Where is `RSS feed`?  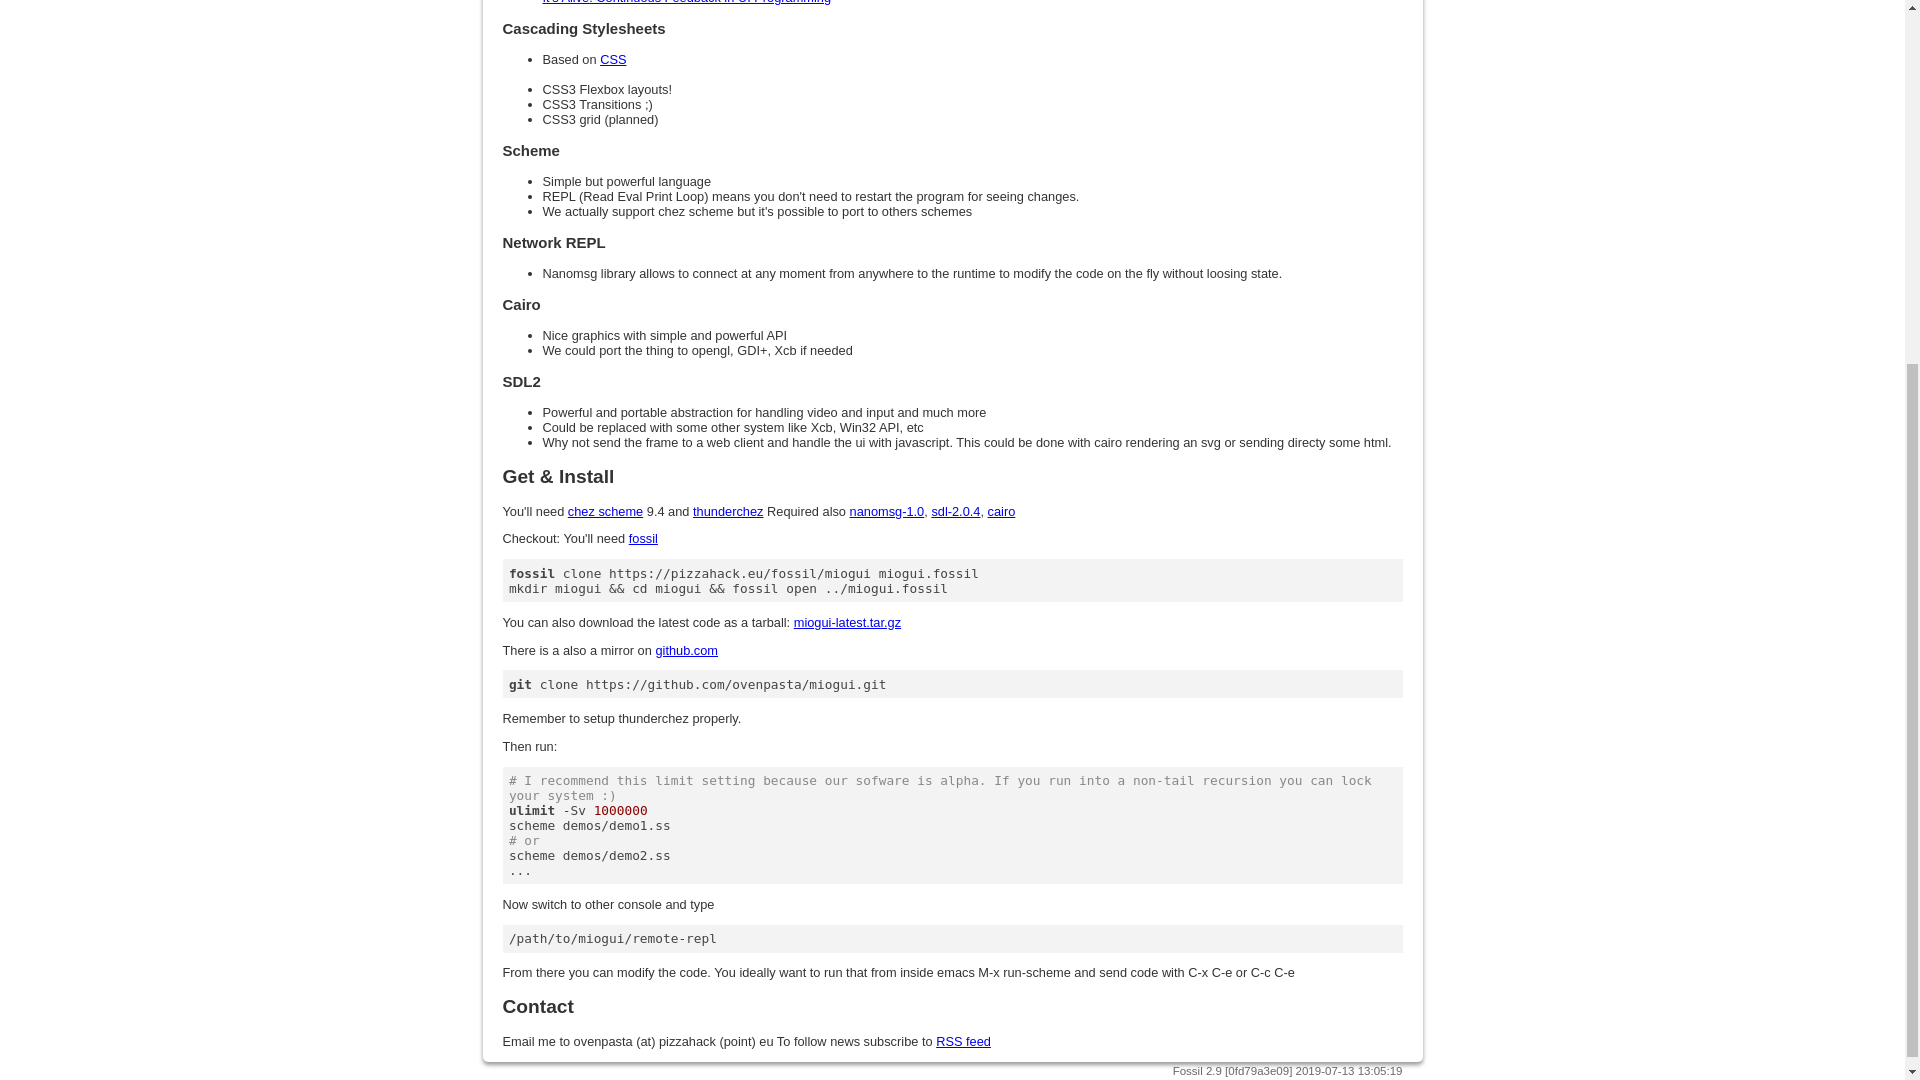
RSS feed is located at coordinates (963, 1040).